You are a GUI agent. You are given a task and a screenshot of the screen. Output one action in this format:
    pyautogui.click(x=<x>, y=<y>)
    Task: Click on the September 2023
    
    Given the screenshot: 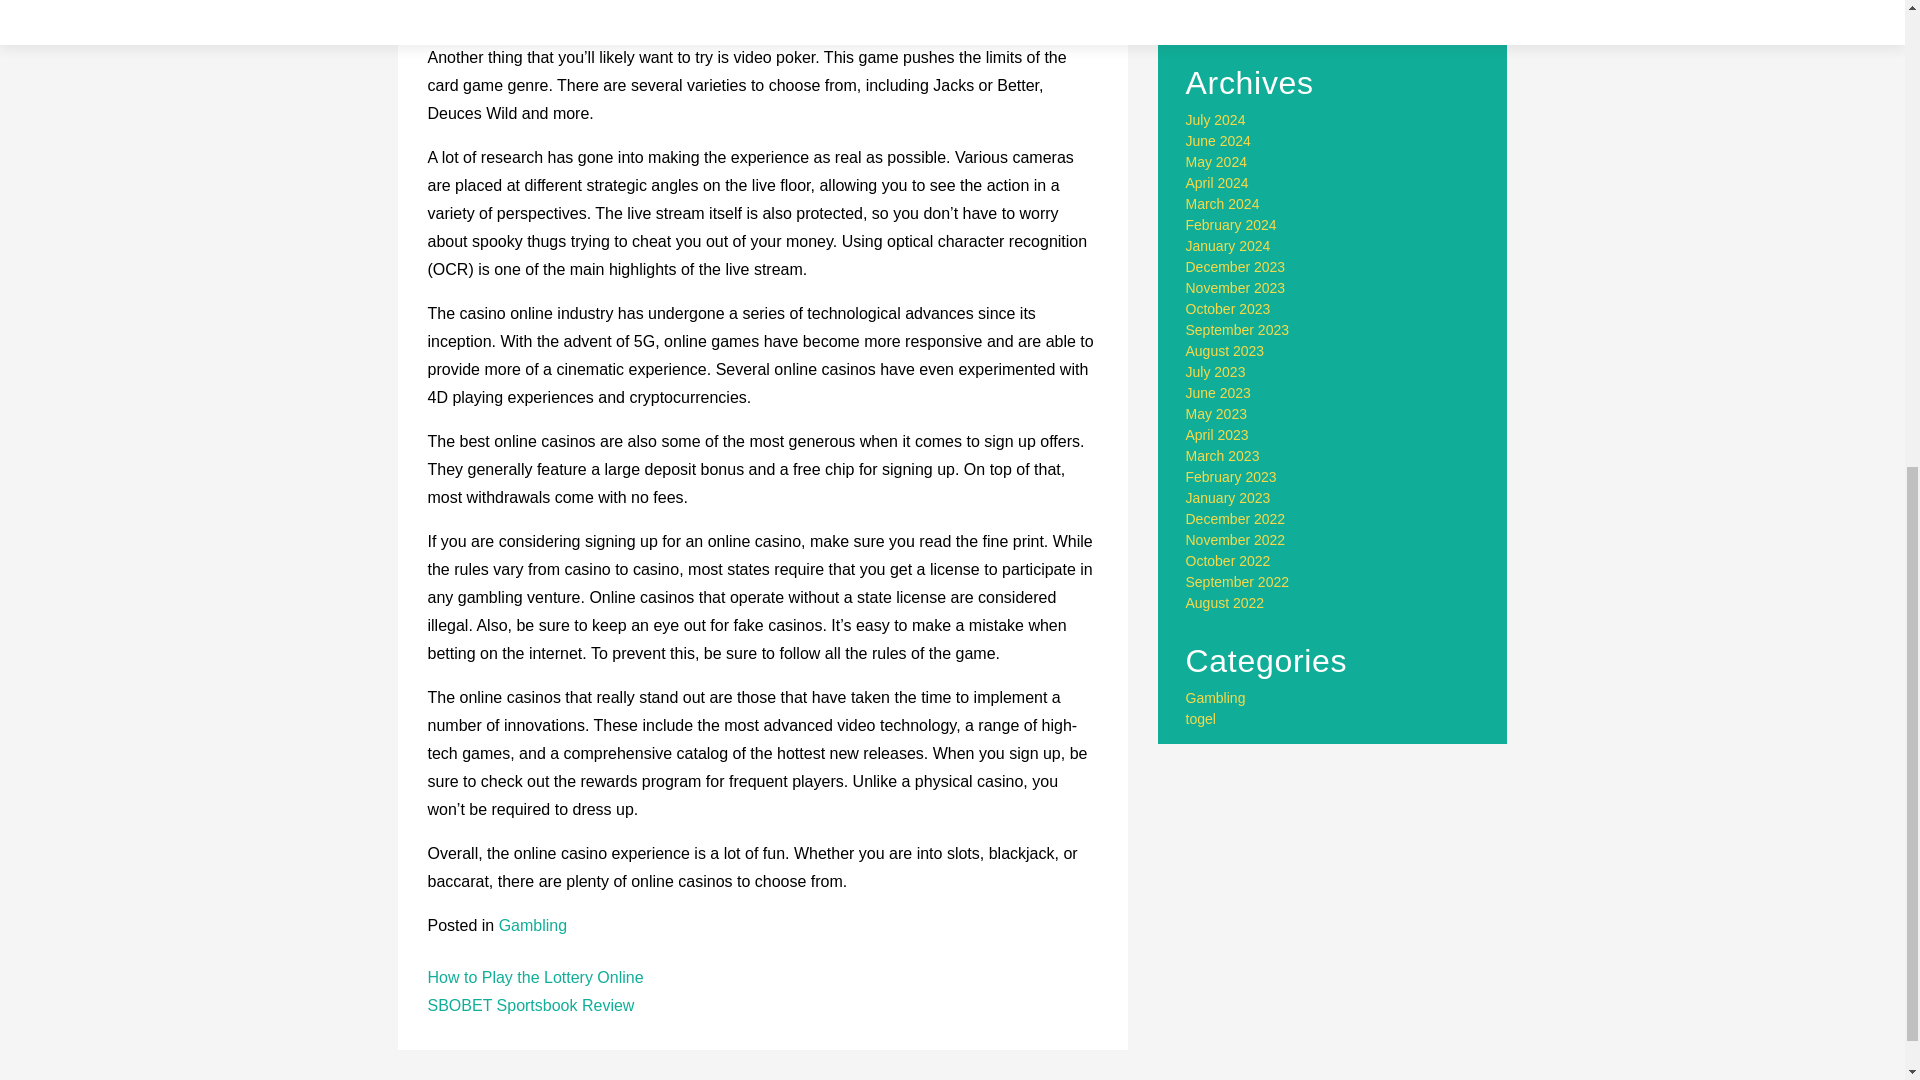 What is the action you would take?
    pyautogui.click(x=1238, y=330)
    